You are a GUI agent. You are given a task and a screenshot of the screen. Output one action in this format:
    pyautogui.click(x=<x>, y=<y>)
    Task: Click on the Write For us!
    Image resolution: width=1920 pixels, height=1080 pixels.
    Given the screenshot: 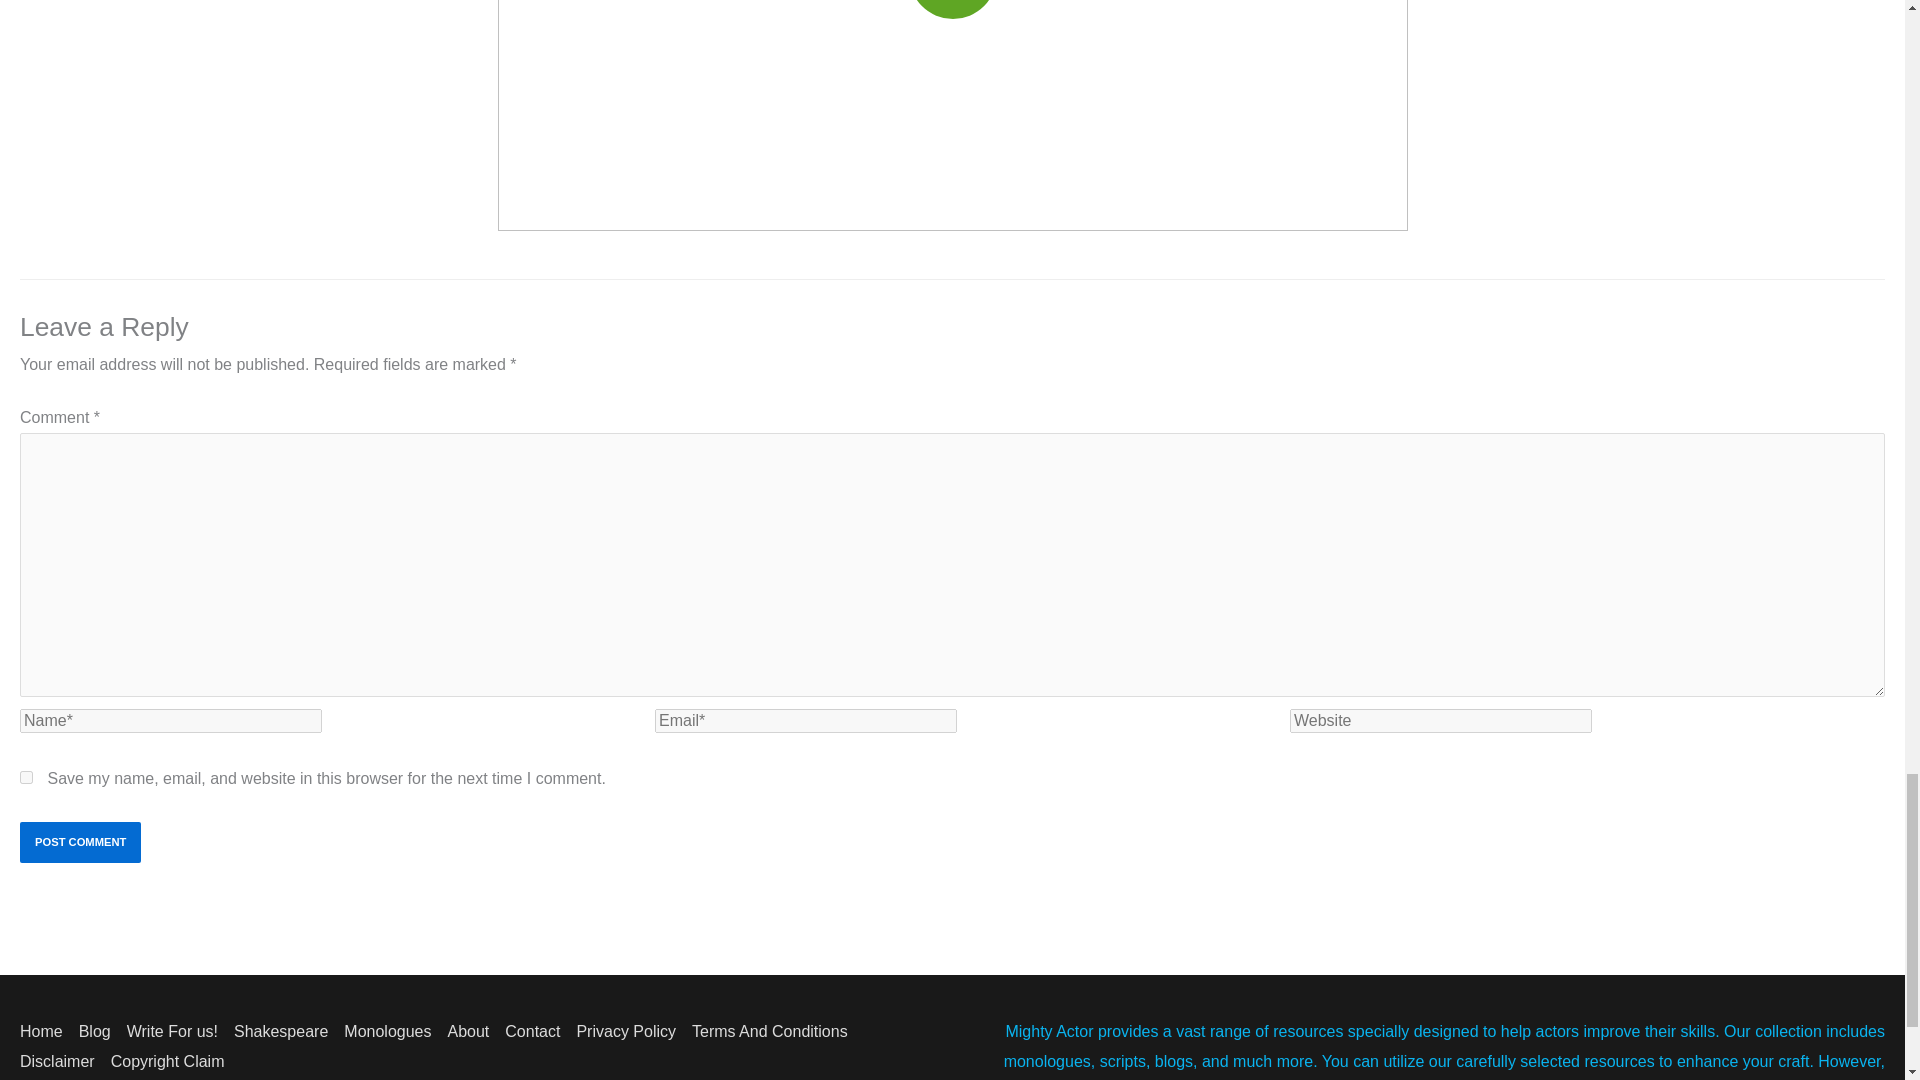 What is the action you would take?
    pyautogui.click(x=180, y=1031)
    